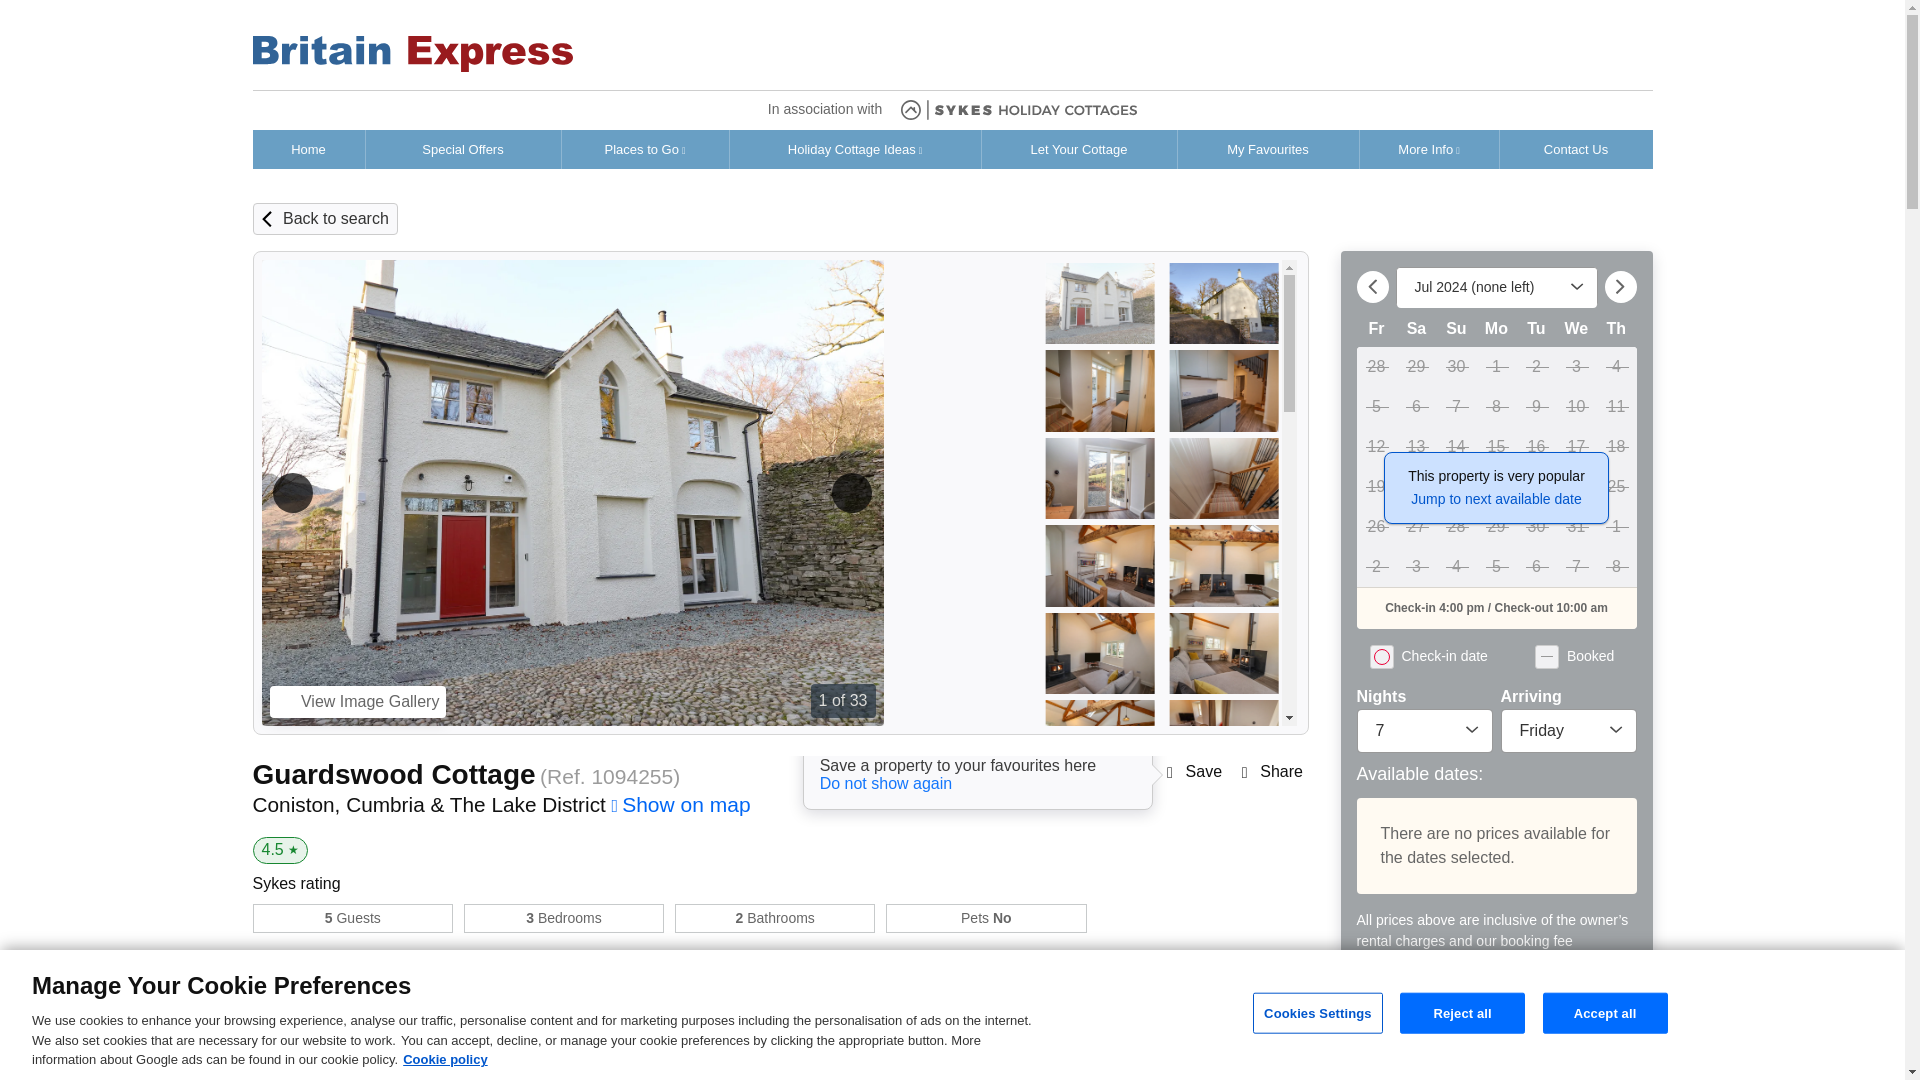 The width and height of the screenshot is (1920, 1080). I want to click on Home, so click(308, 149).